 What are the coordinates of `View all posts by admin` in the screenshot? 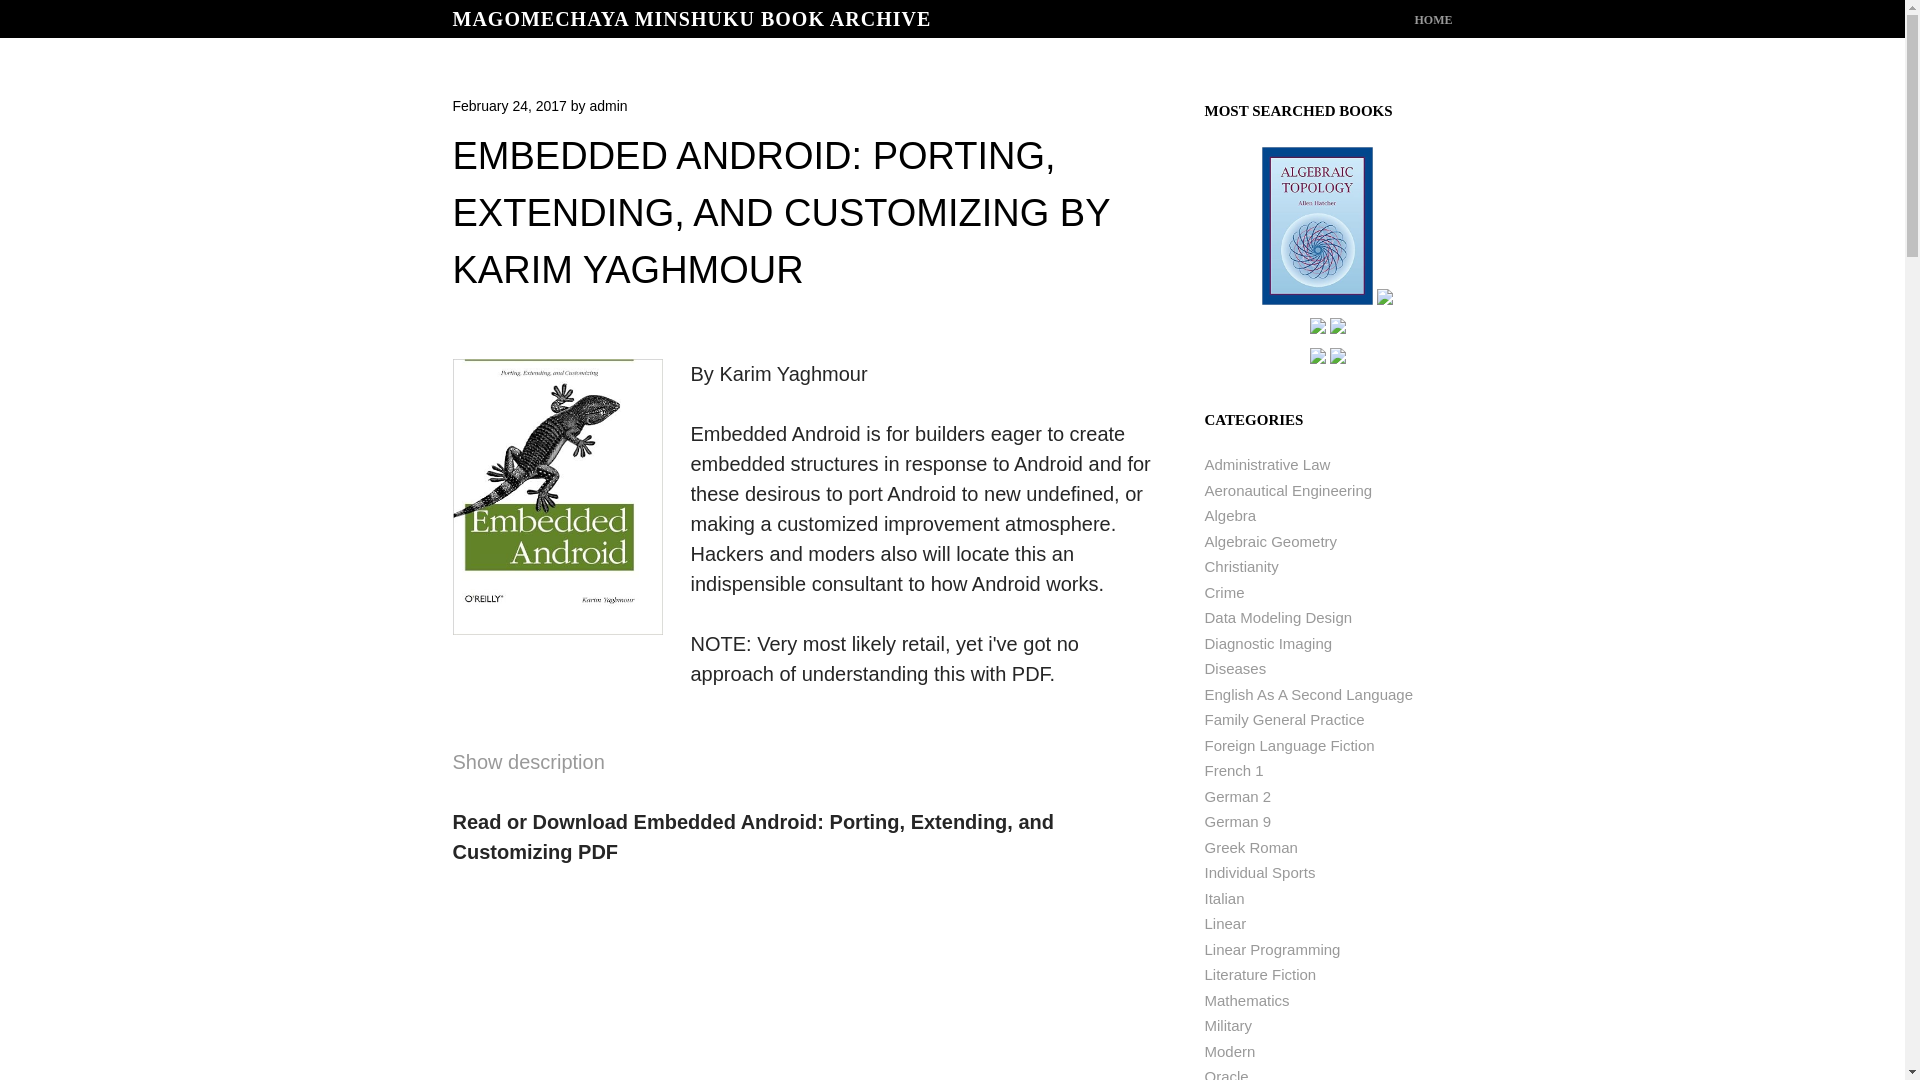 It's located at (608, 106).